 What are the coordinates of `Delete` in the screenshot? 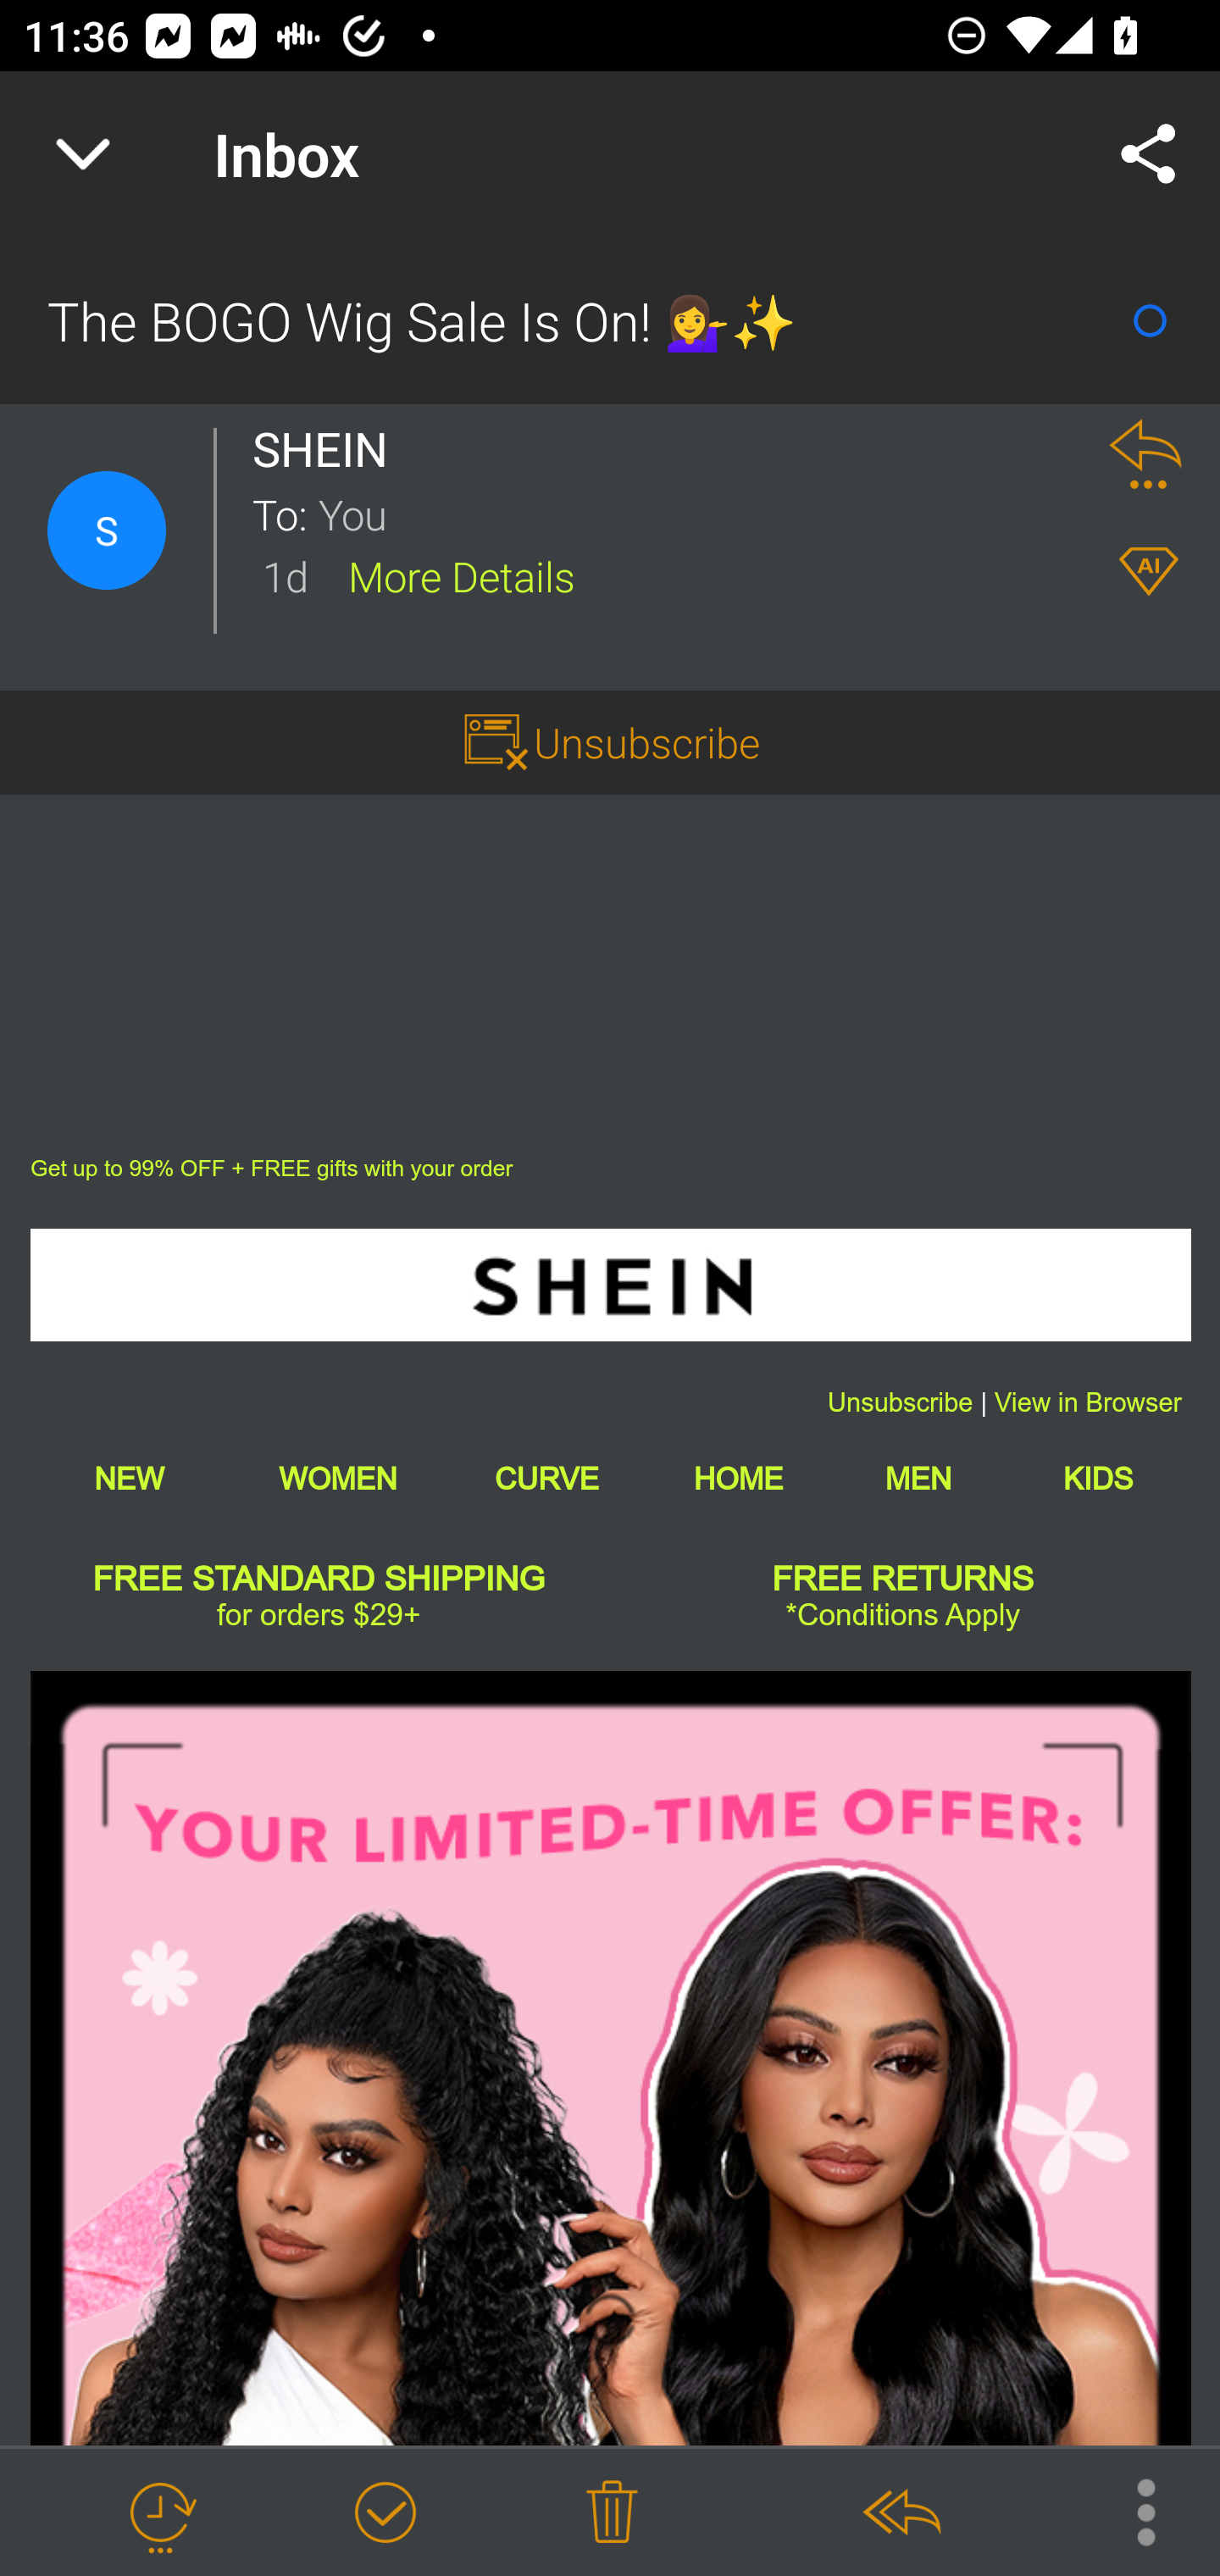 It's located at (612, 2513).